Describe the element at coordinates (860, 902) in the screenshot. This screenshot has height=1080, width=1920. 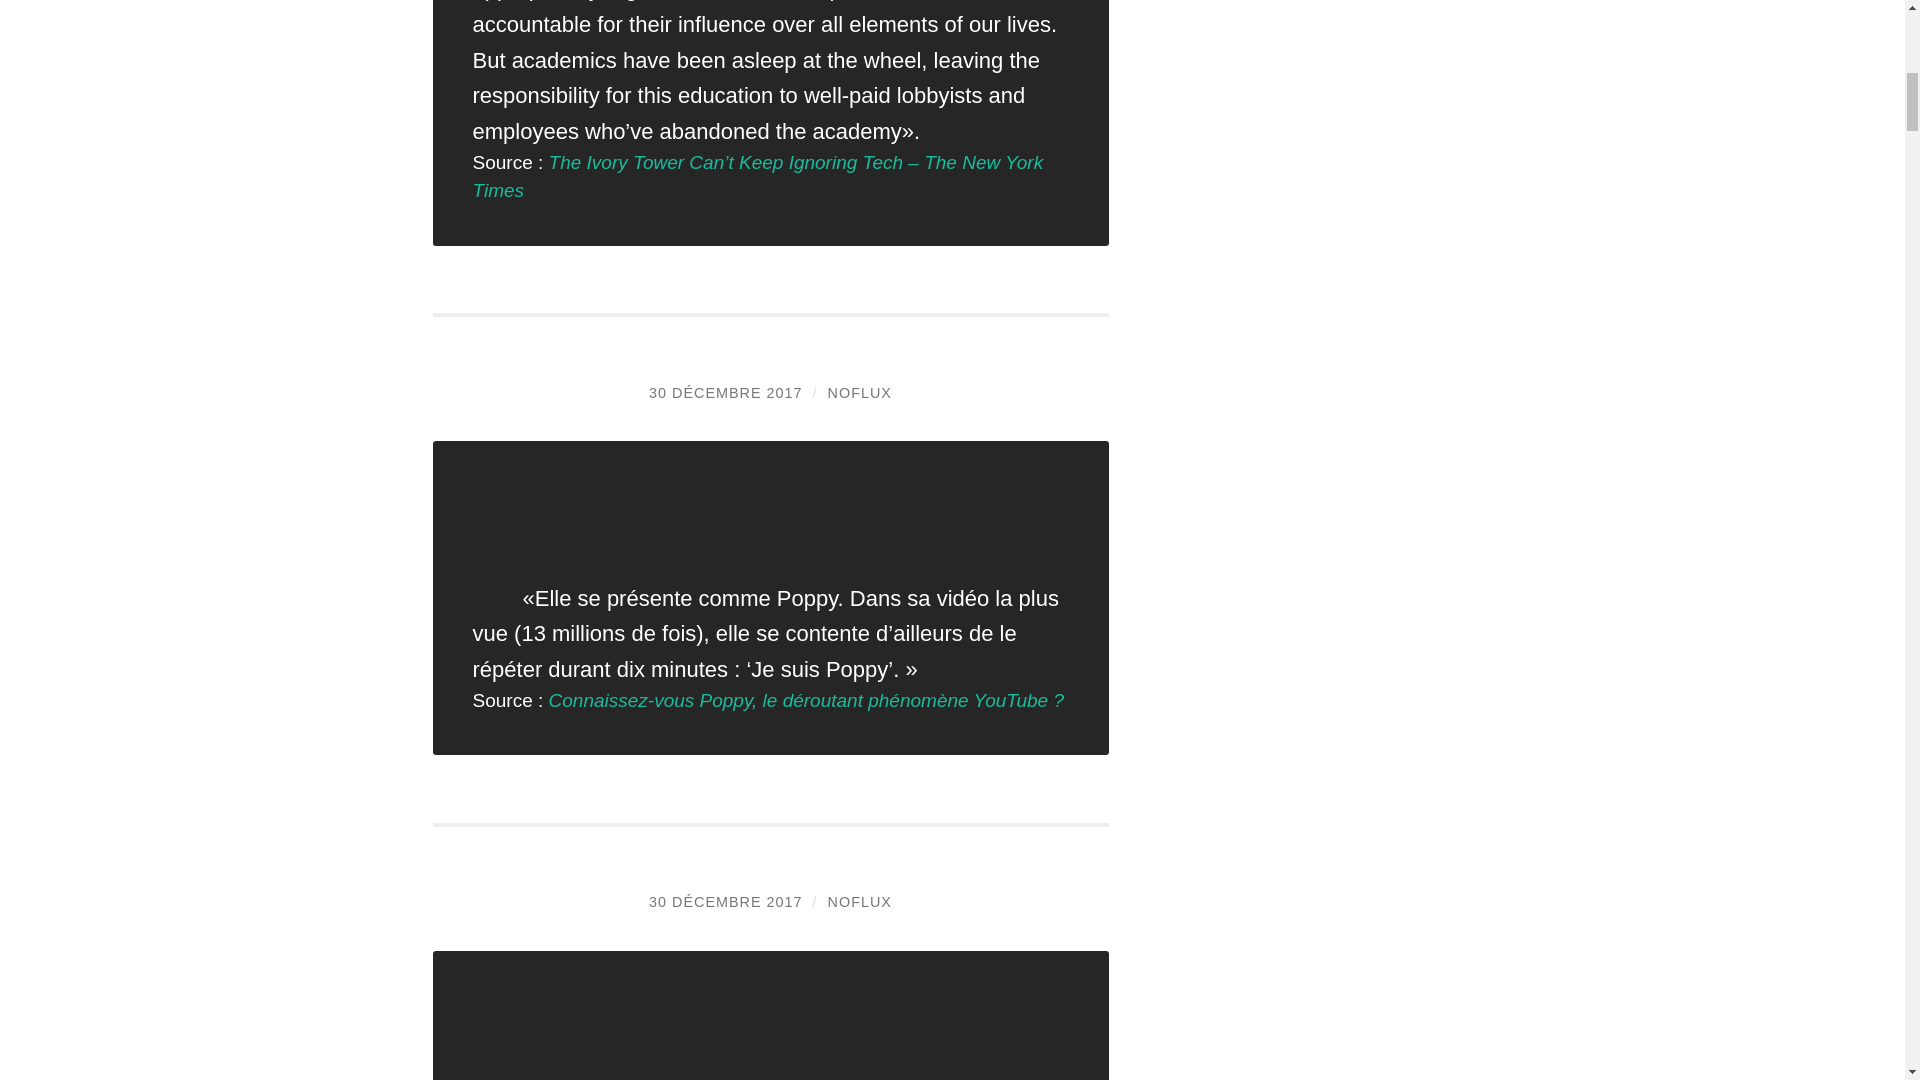
I see `NOFLUX` at that location.